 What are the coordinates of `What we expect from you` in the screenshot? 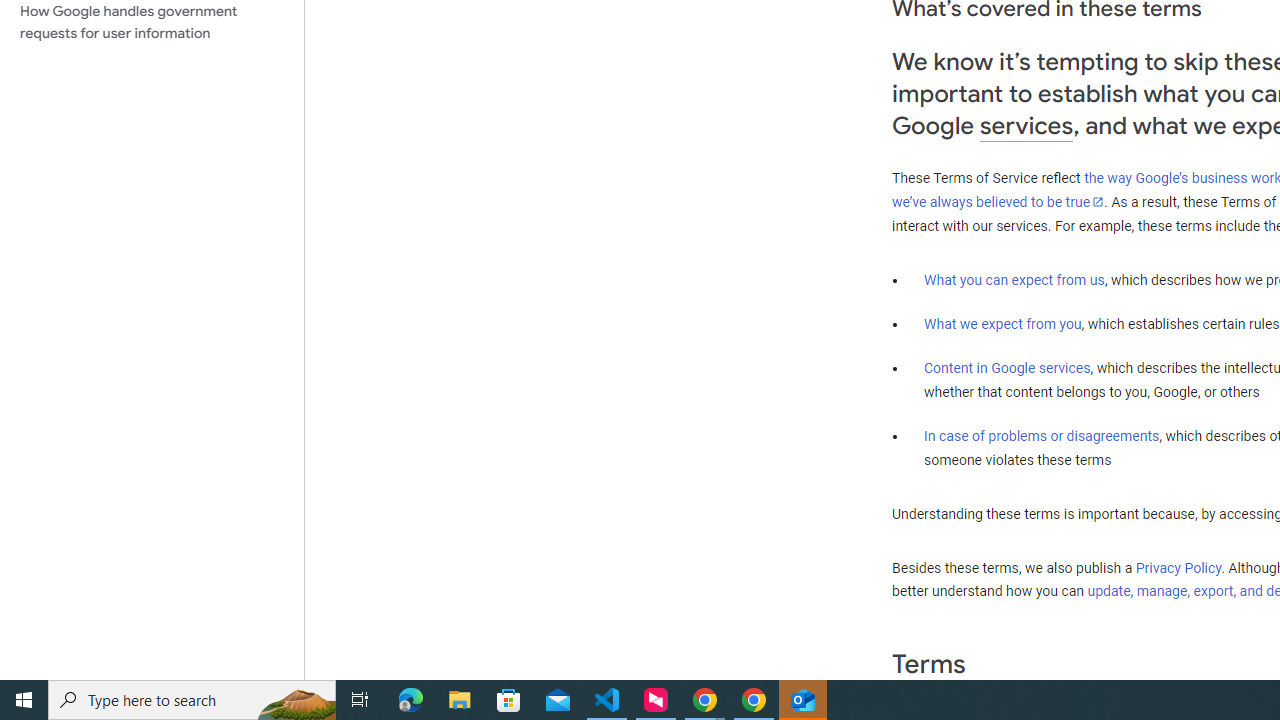 It's located at (1002, 324).